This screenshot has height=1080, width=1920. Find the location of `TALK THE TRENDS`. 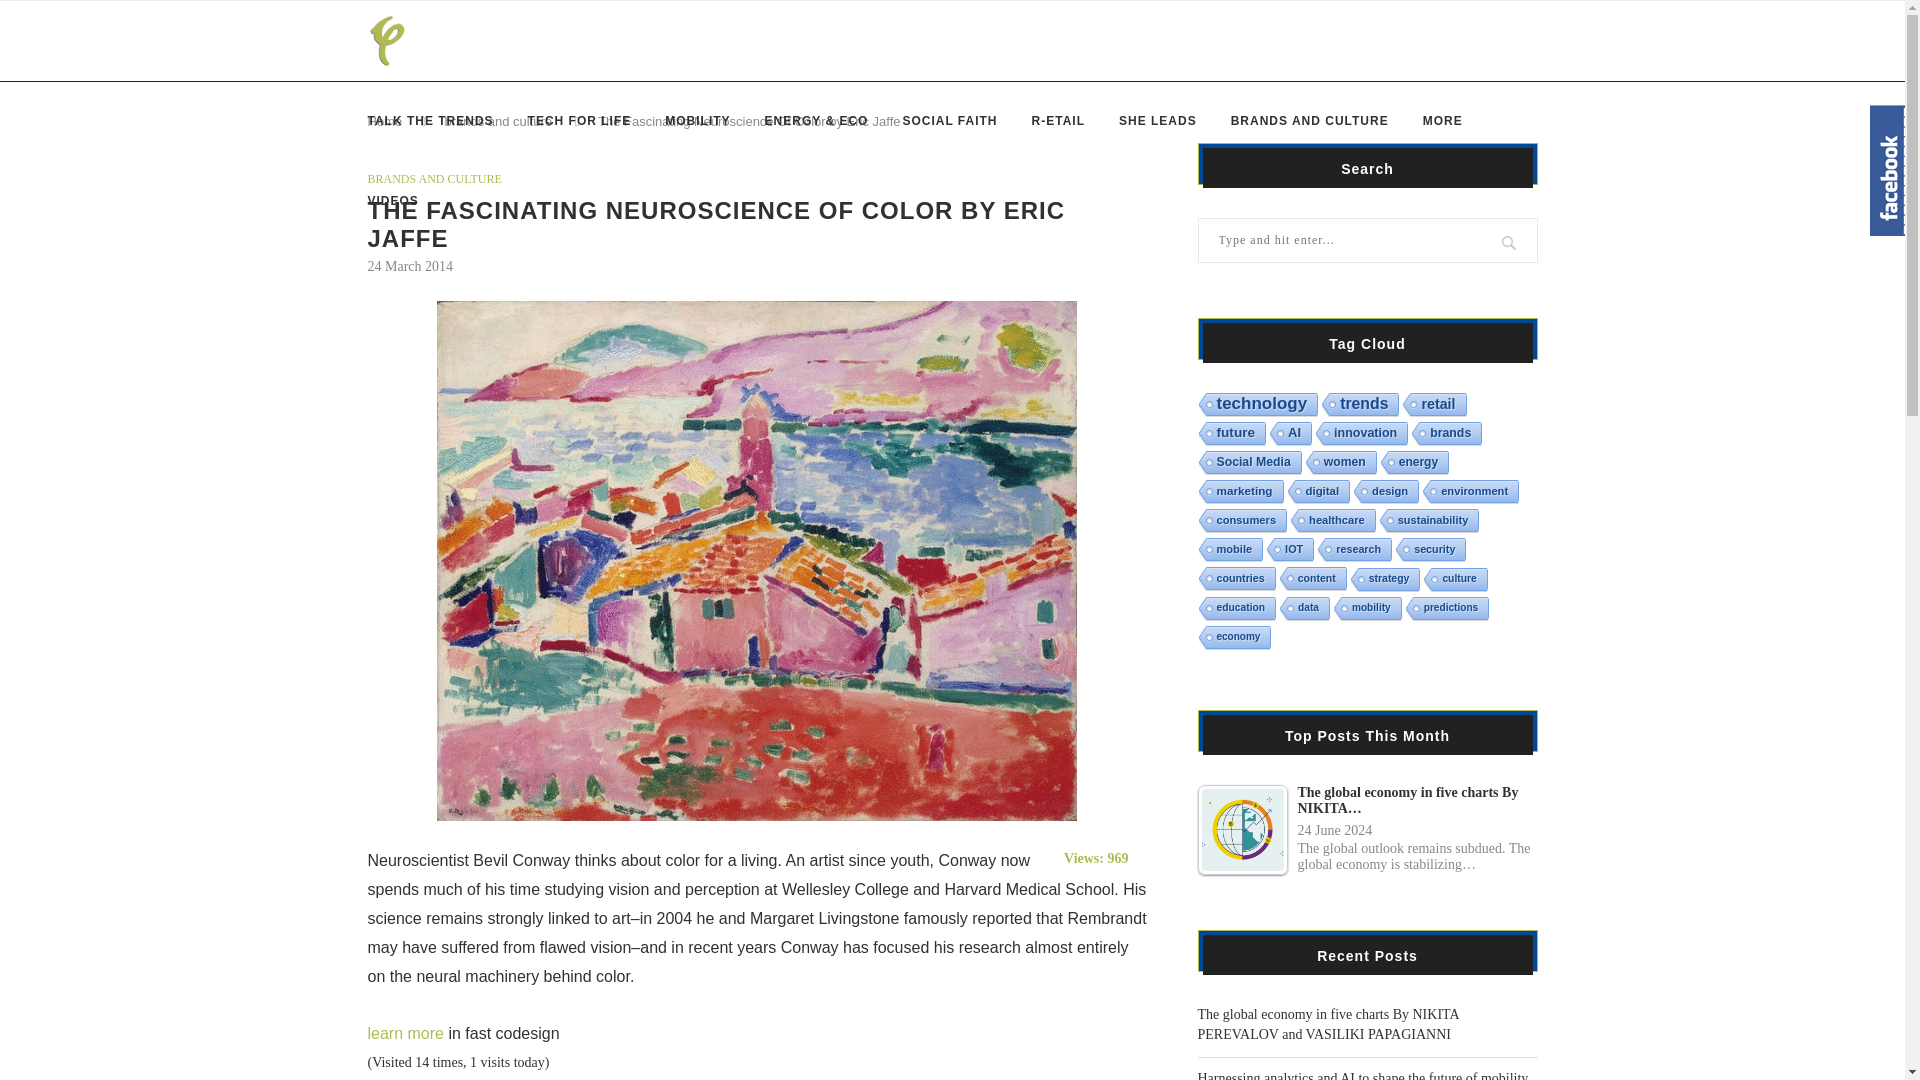

TALK THE TRENDS is located at coordinates (430, 120).